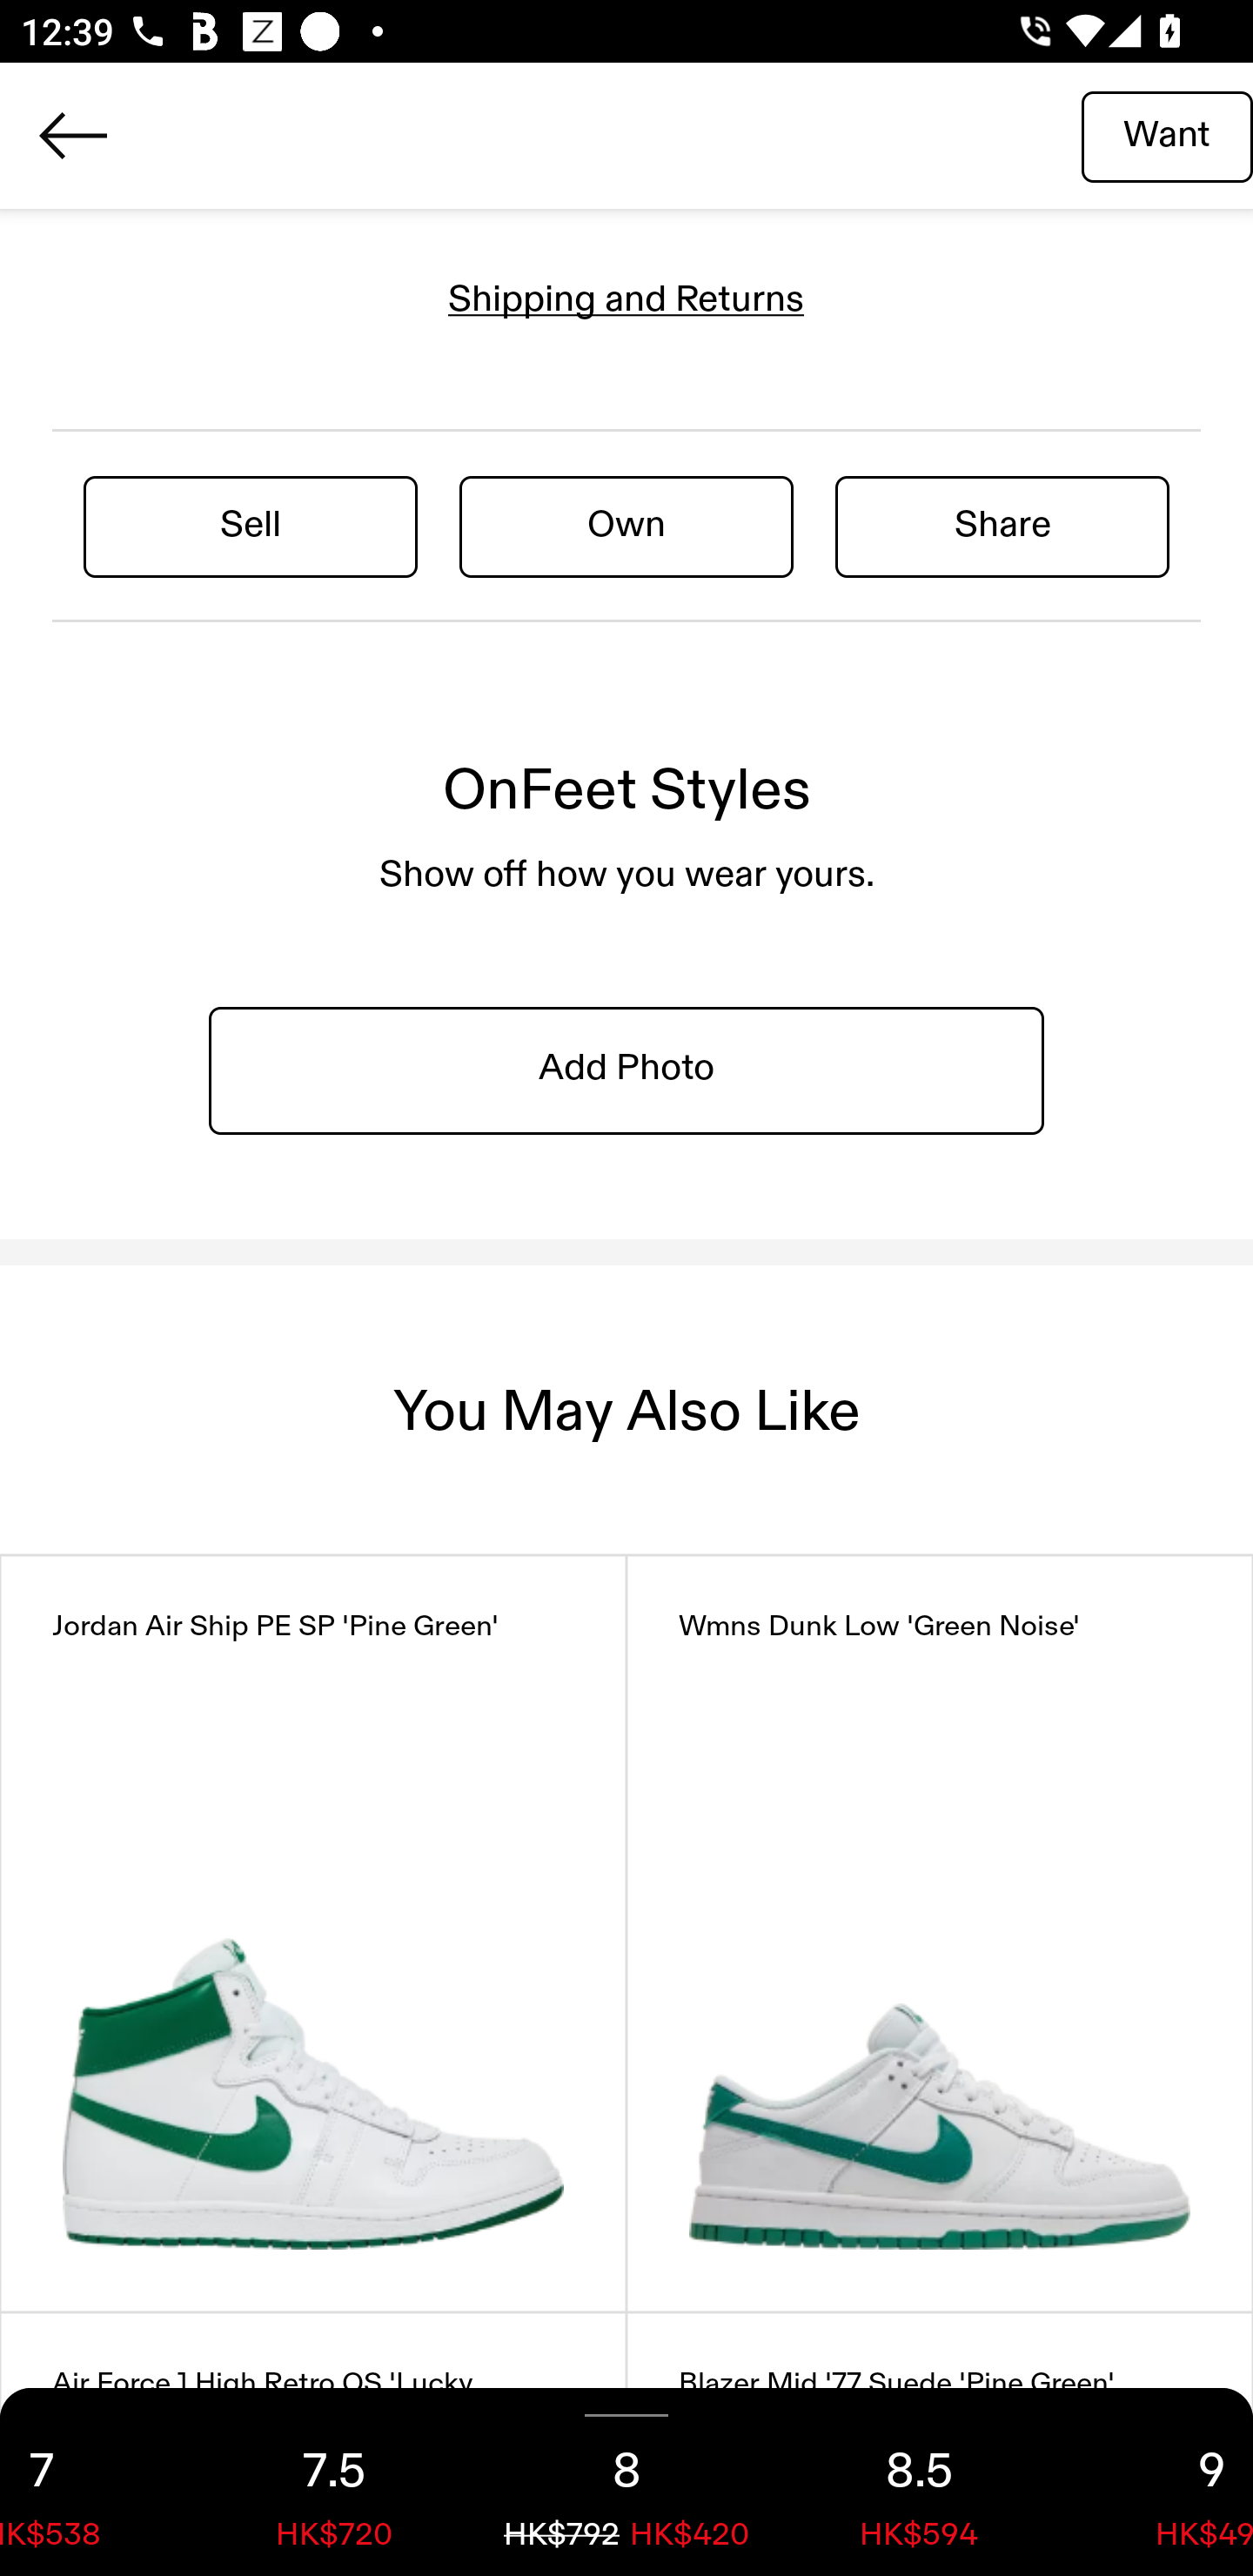 The height and width of the screenshot is (2576, 1253). What do you see at coordinates (940, 1934) in the screenshot?
I see `Wmns Dunk Low 'Green Noise'` at bounding box center [940, 1934].